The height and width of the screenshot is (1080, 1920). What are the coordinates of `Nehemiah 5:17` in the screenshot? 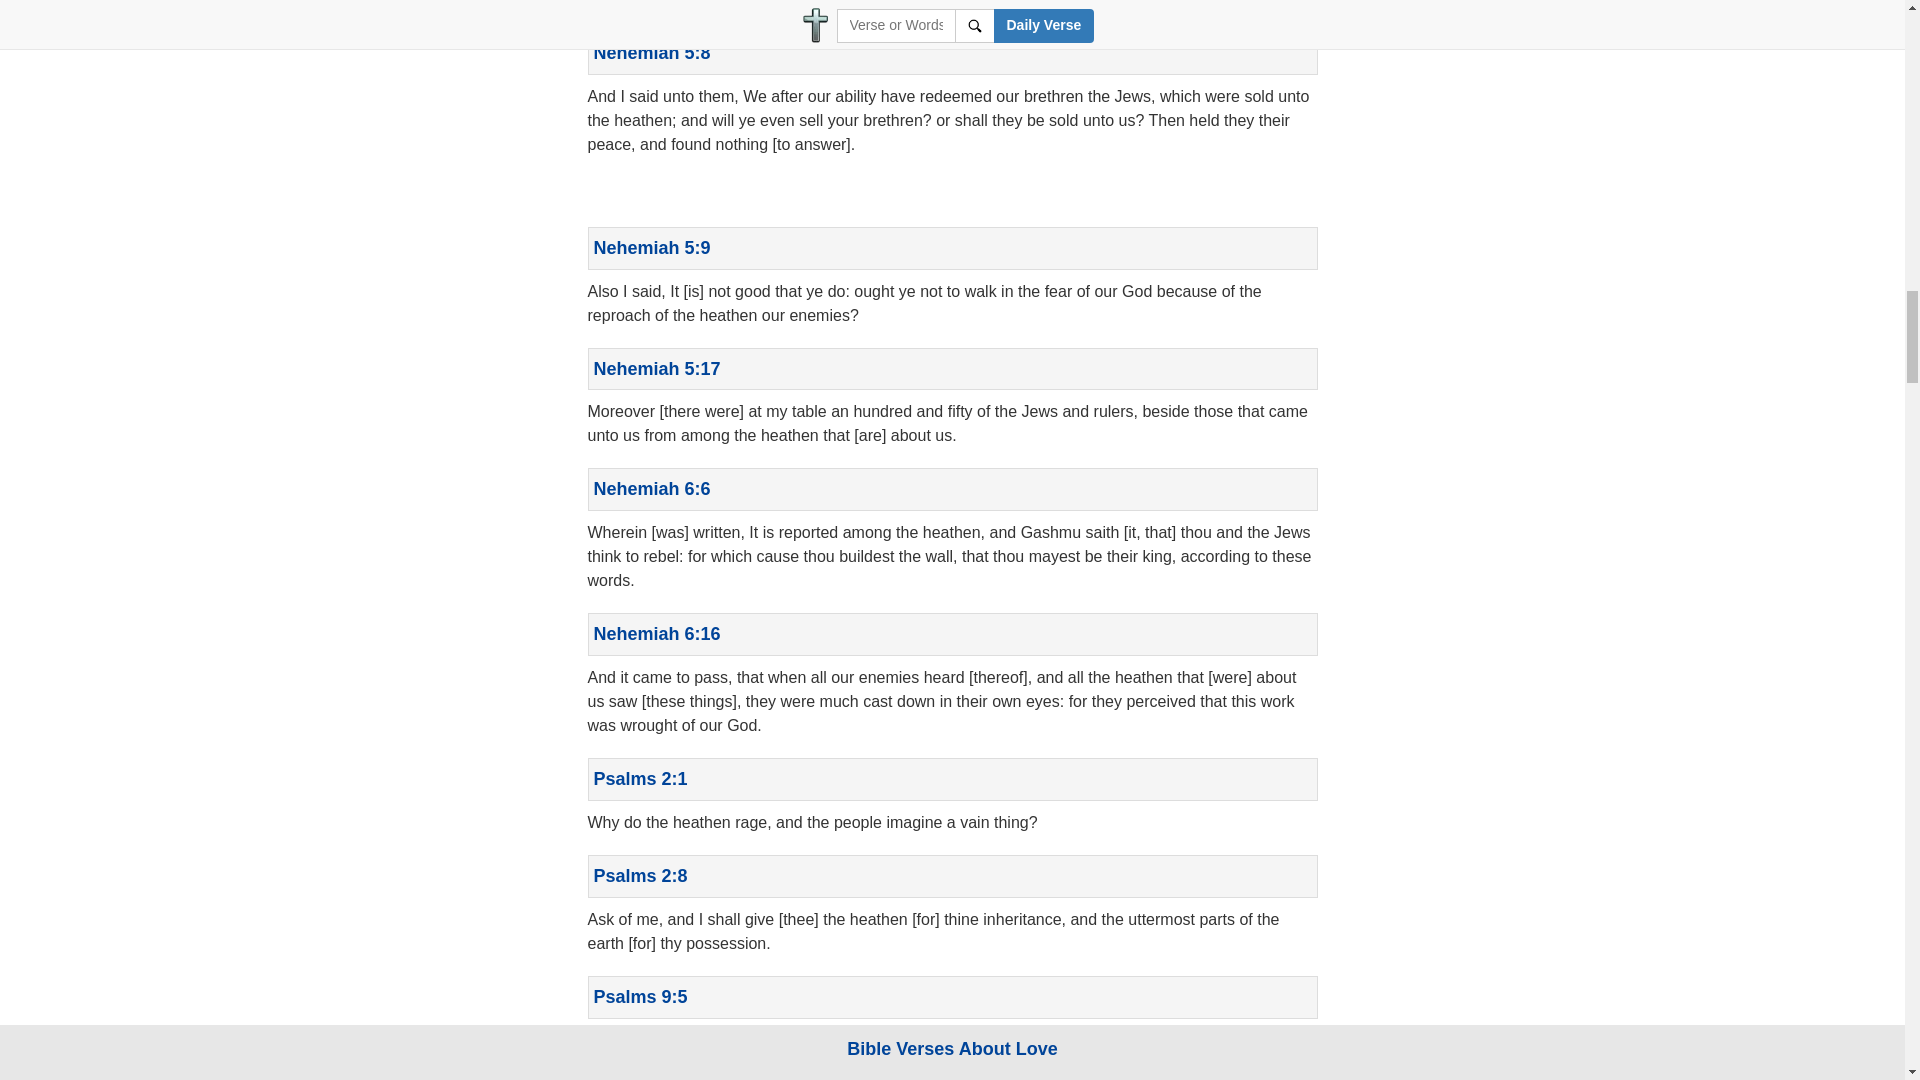 It's located at (657, 368).